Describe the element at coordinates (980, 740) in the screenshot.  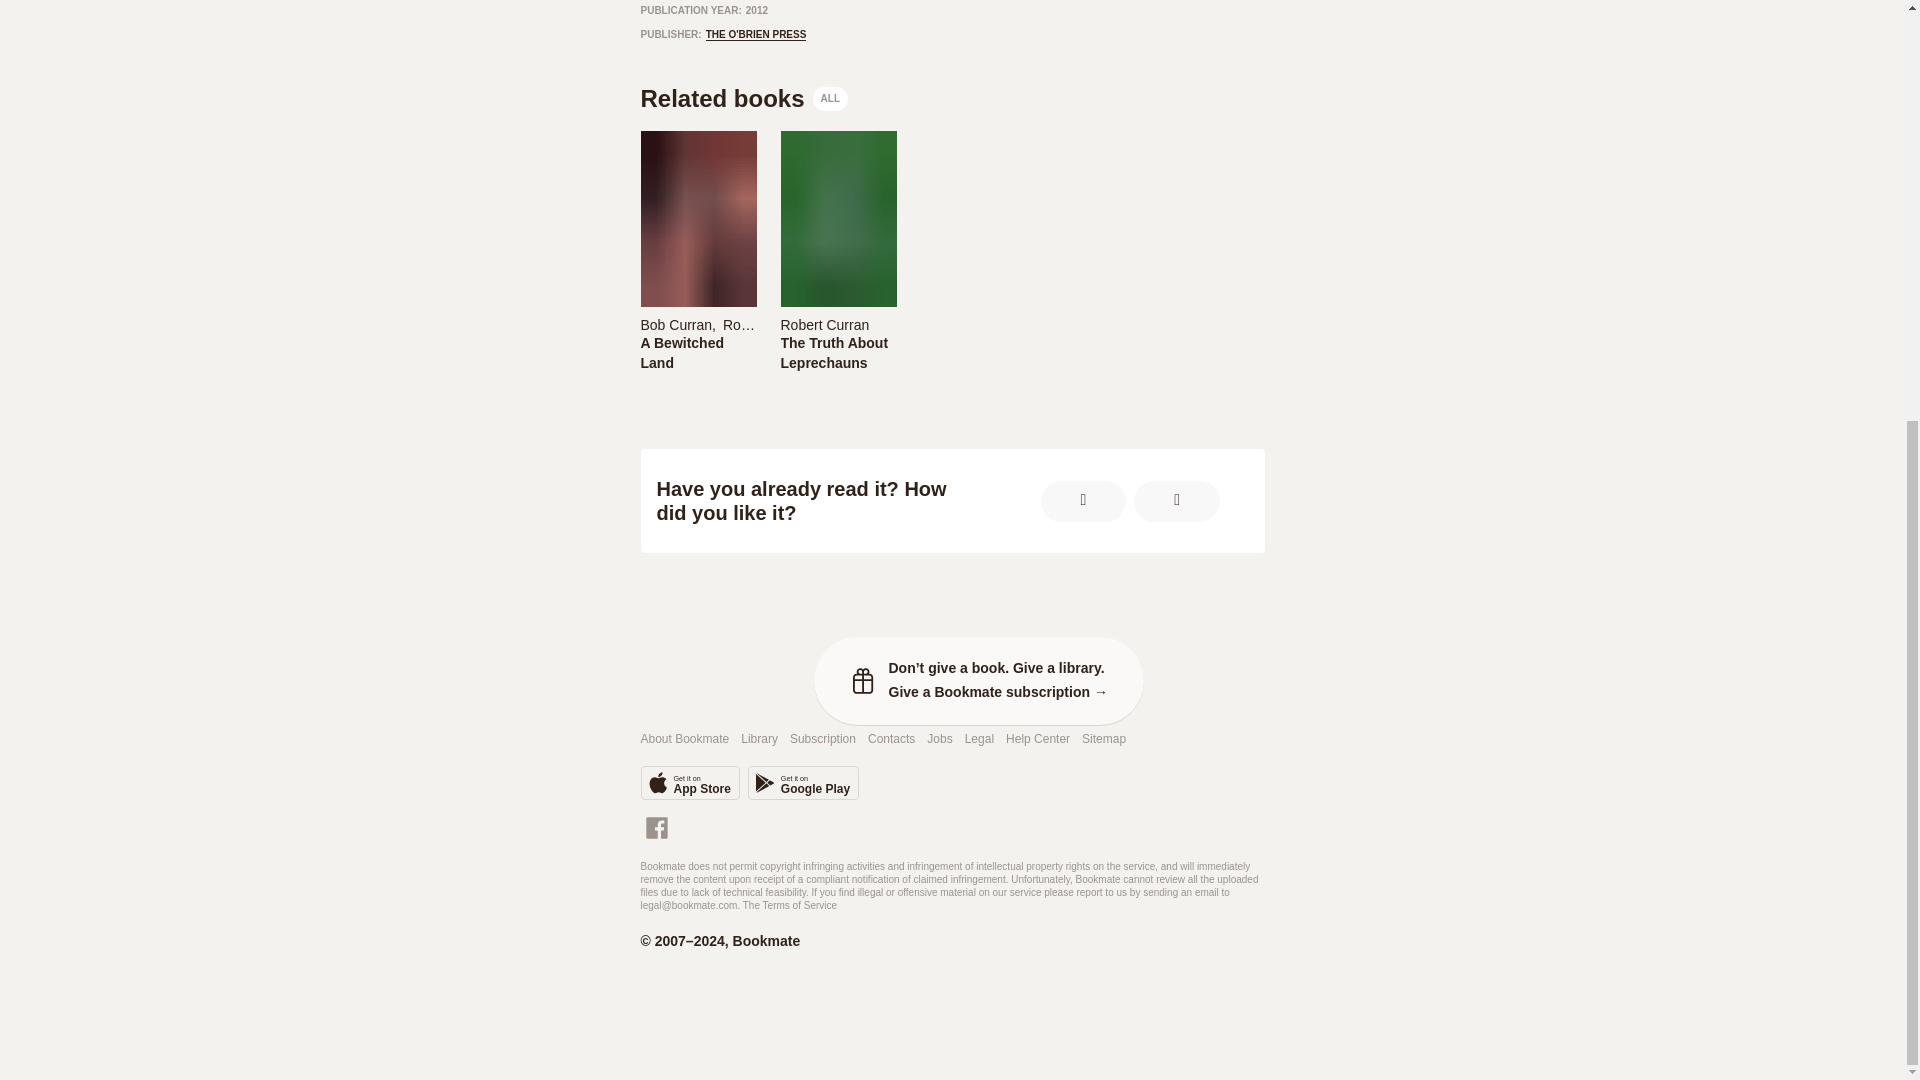
I see `Bob Curran, Robert Curran` at that location.